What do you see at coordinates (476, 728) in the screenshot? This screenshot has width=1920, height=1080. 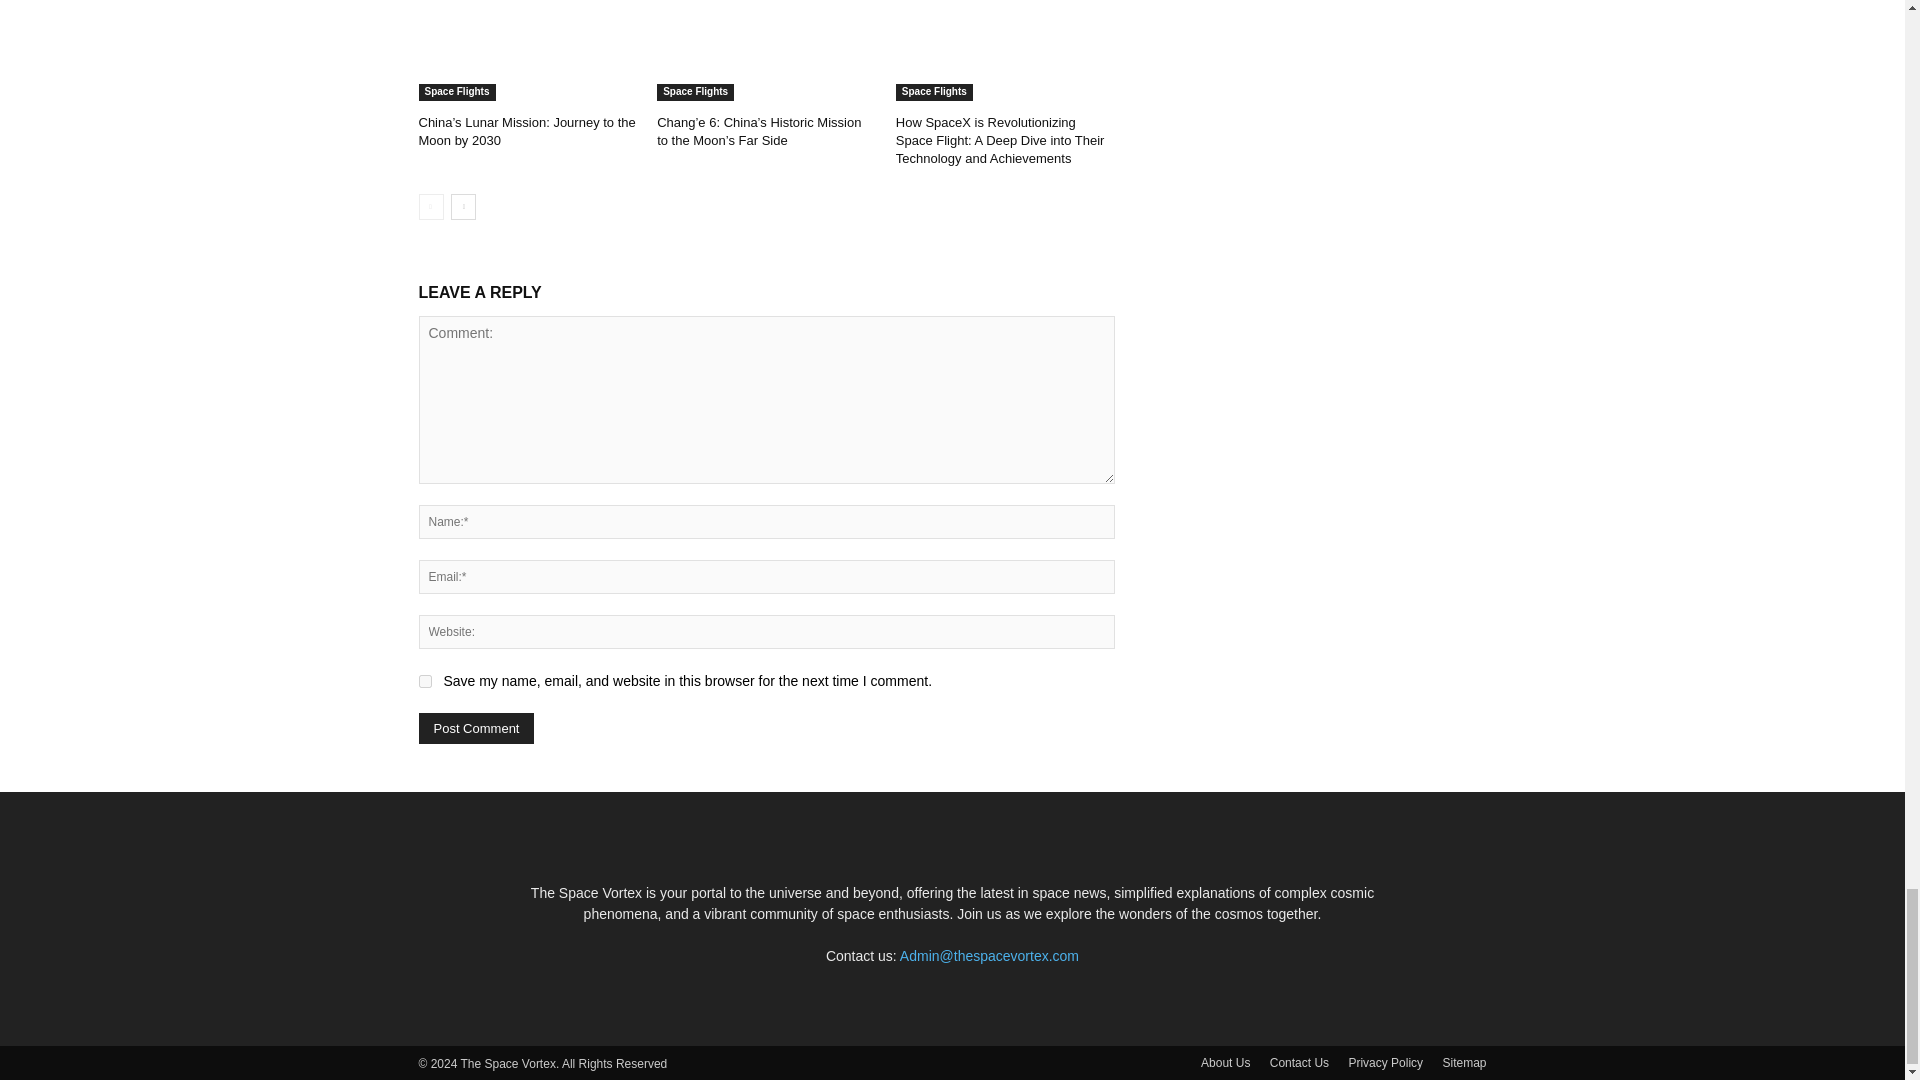 I see `Post Comment` at bounding box center [476, 728].